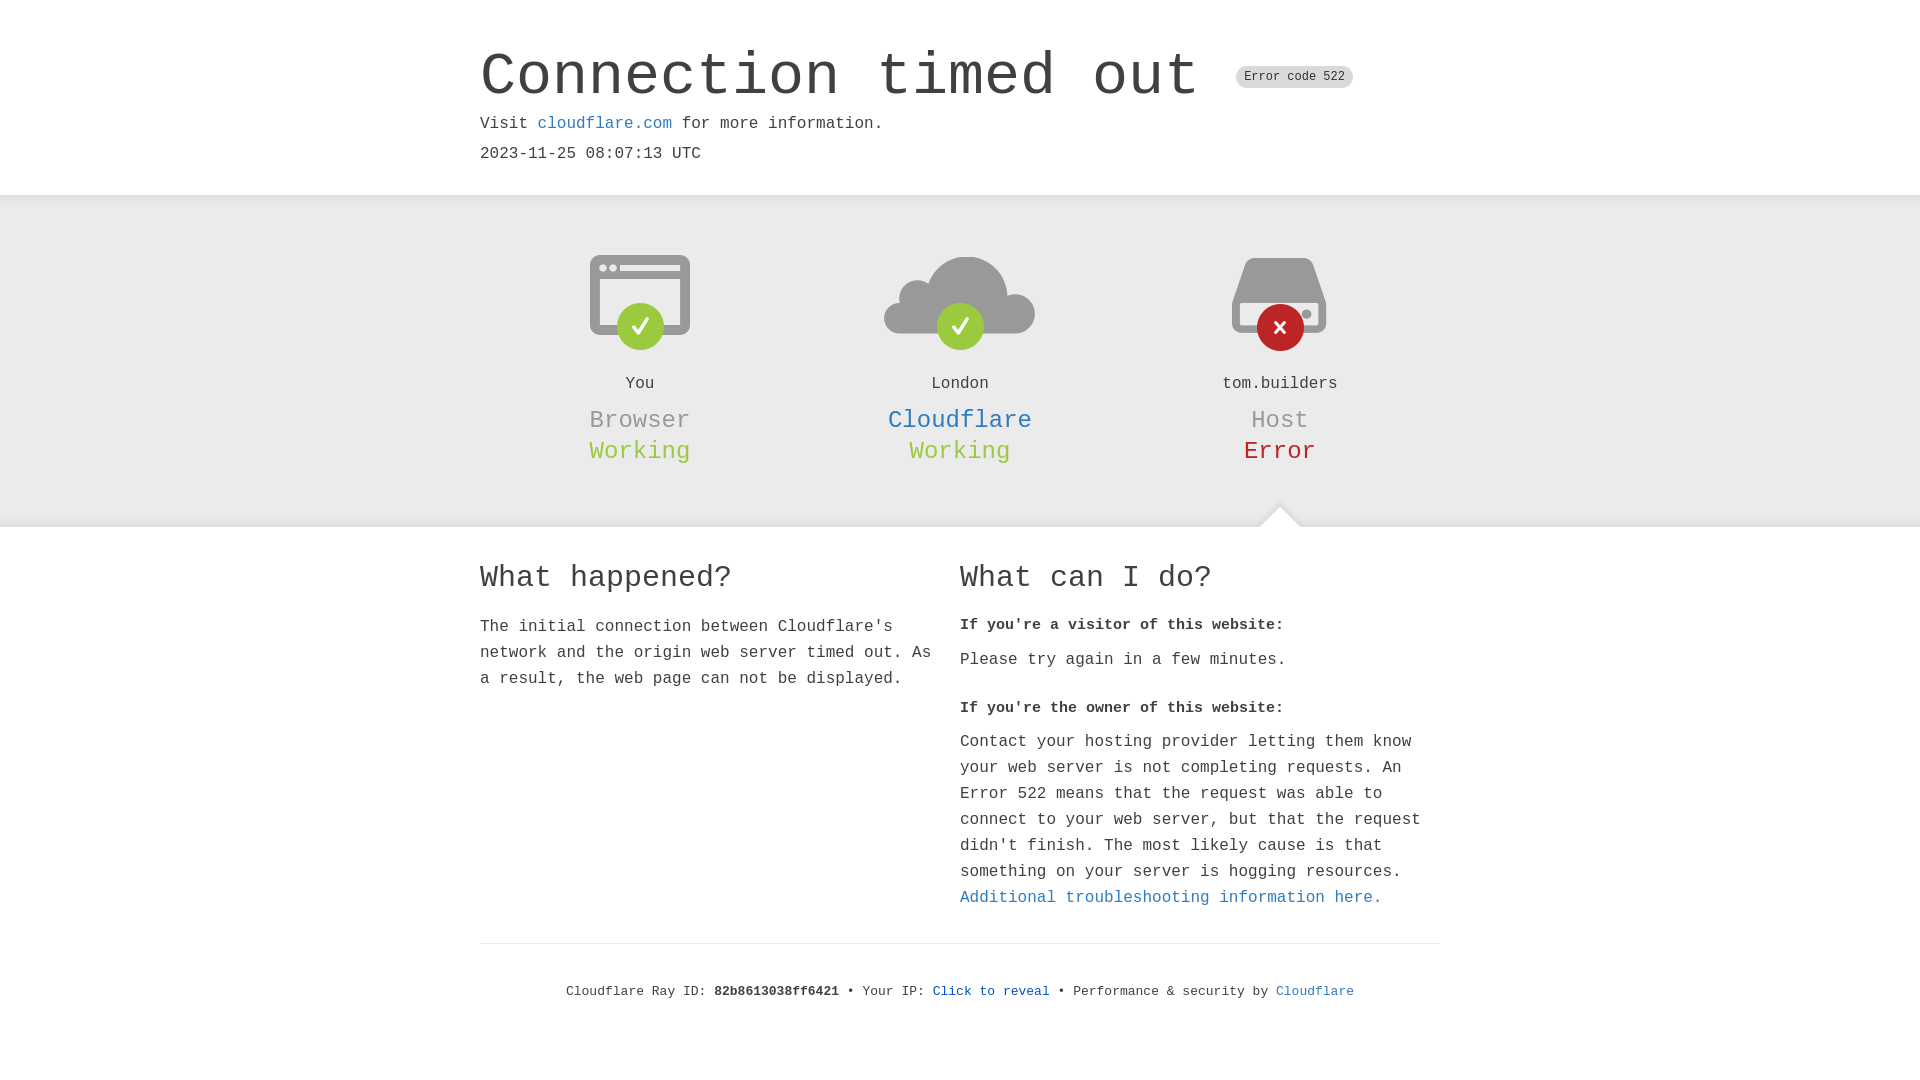  I want to click on Additional troubleshooting information here., so click(1171, 898).